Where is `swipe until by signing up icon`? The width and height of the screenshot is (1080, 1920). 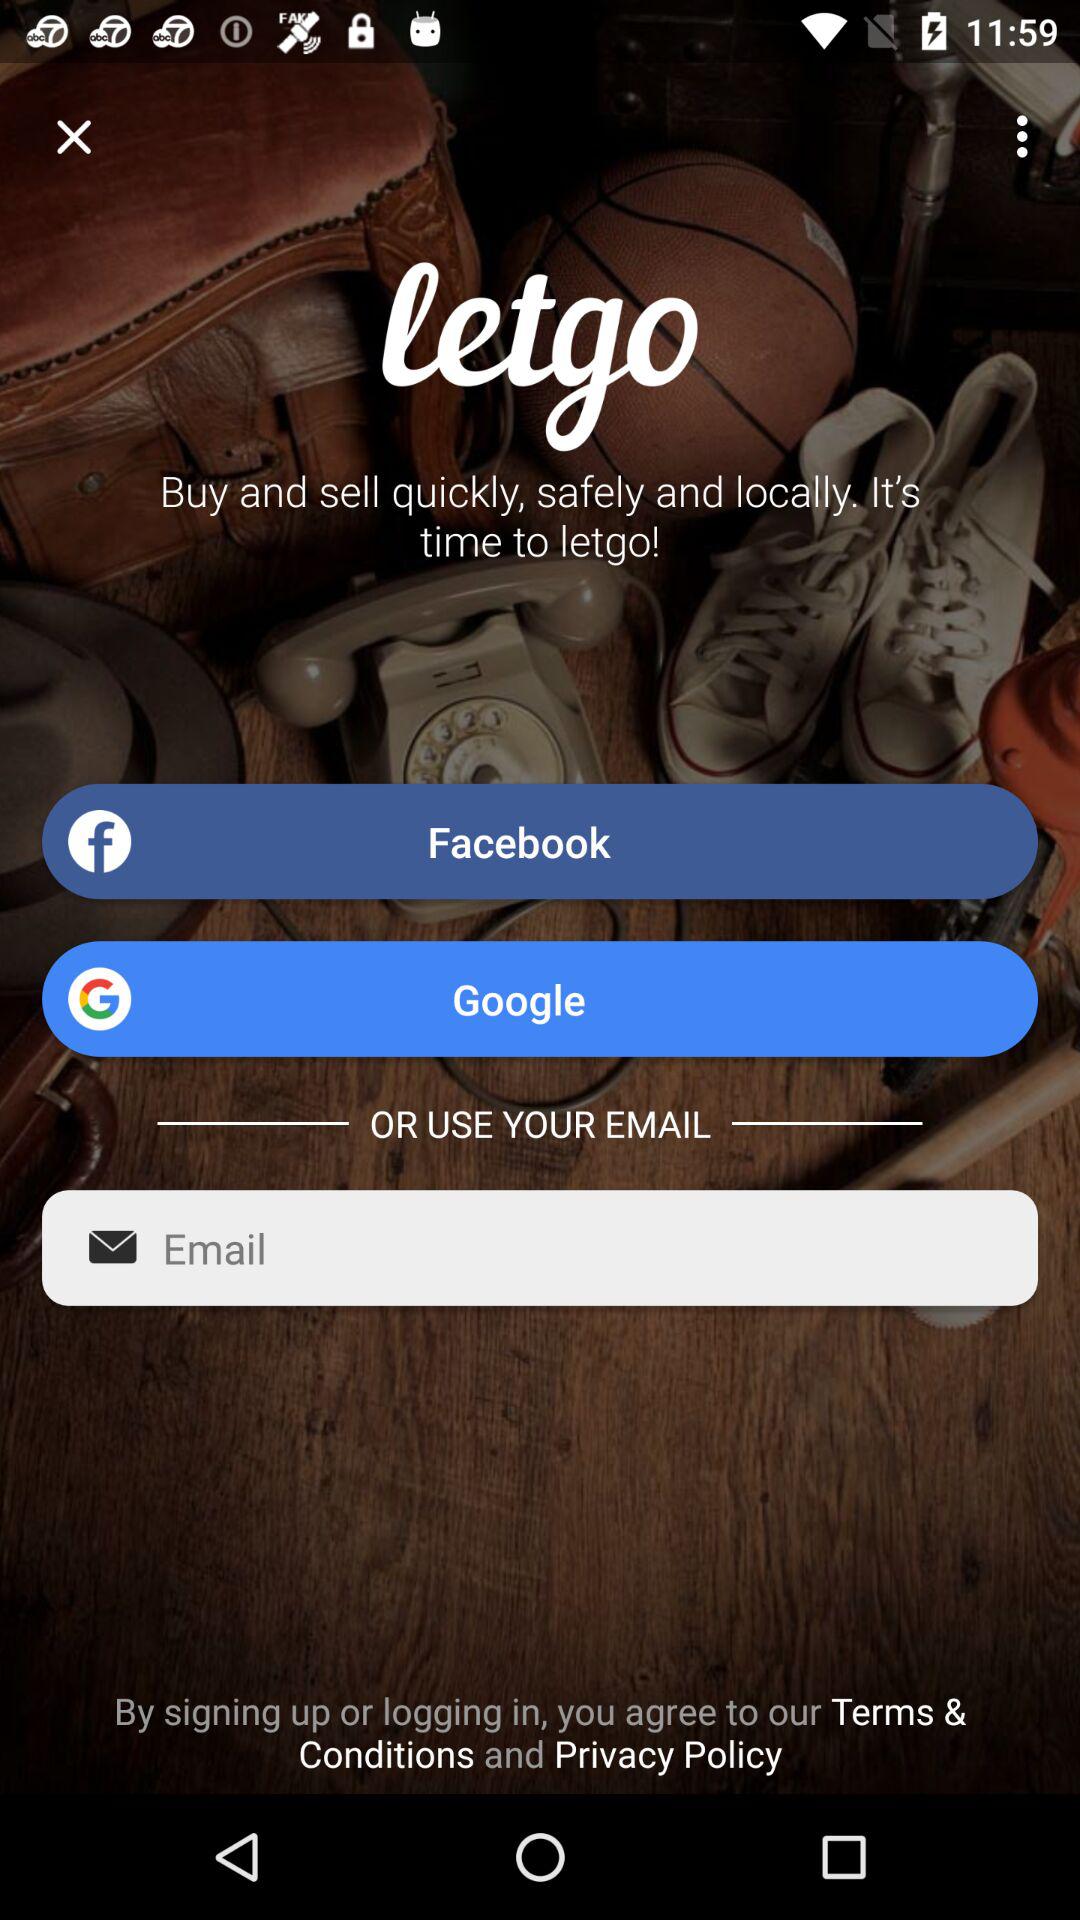 swipe until by signing up icon is located at coordinates (540, 1732).